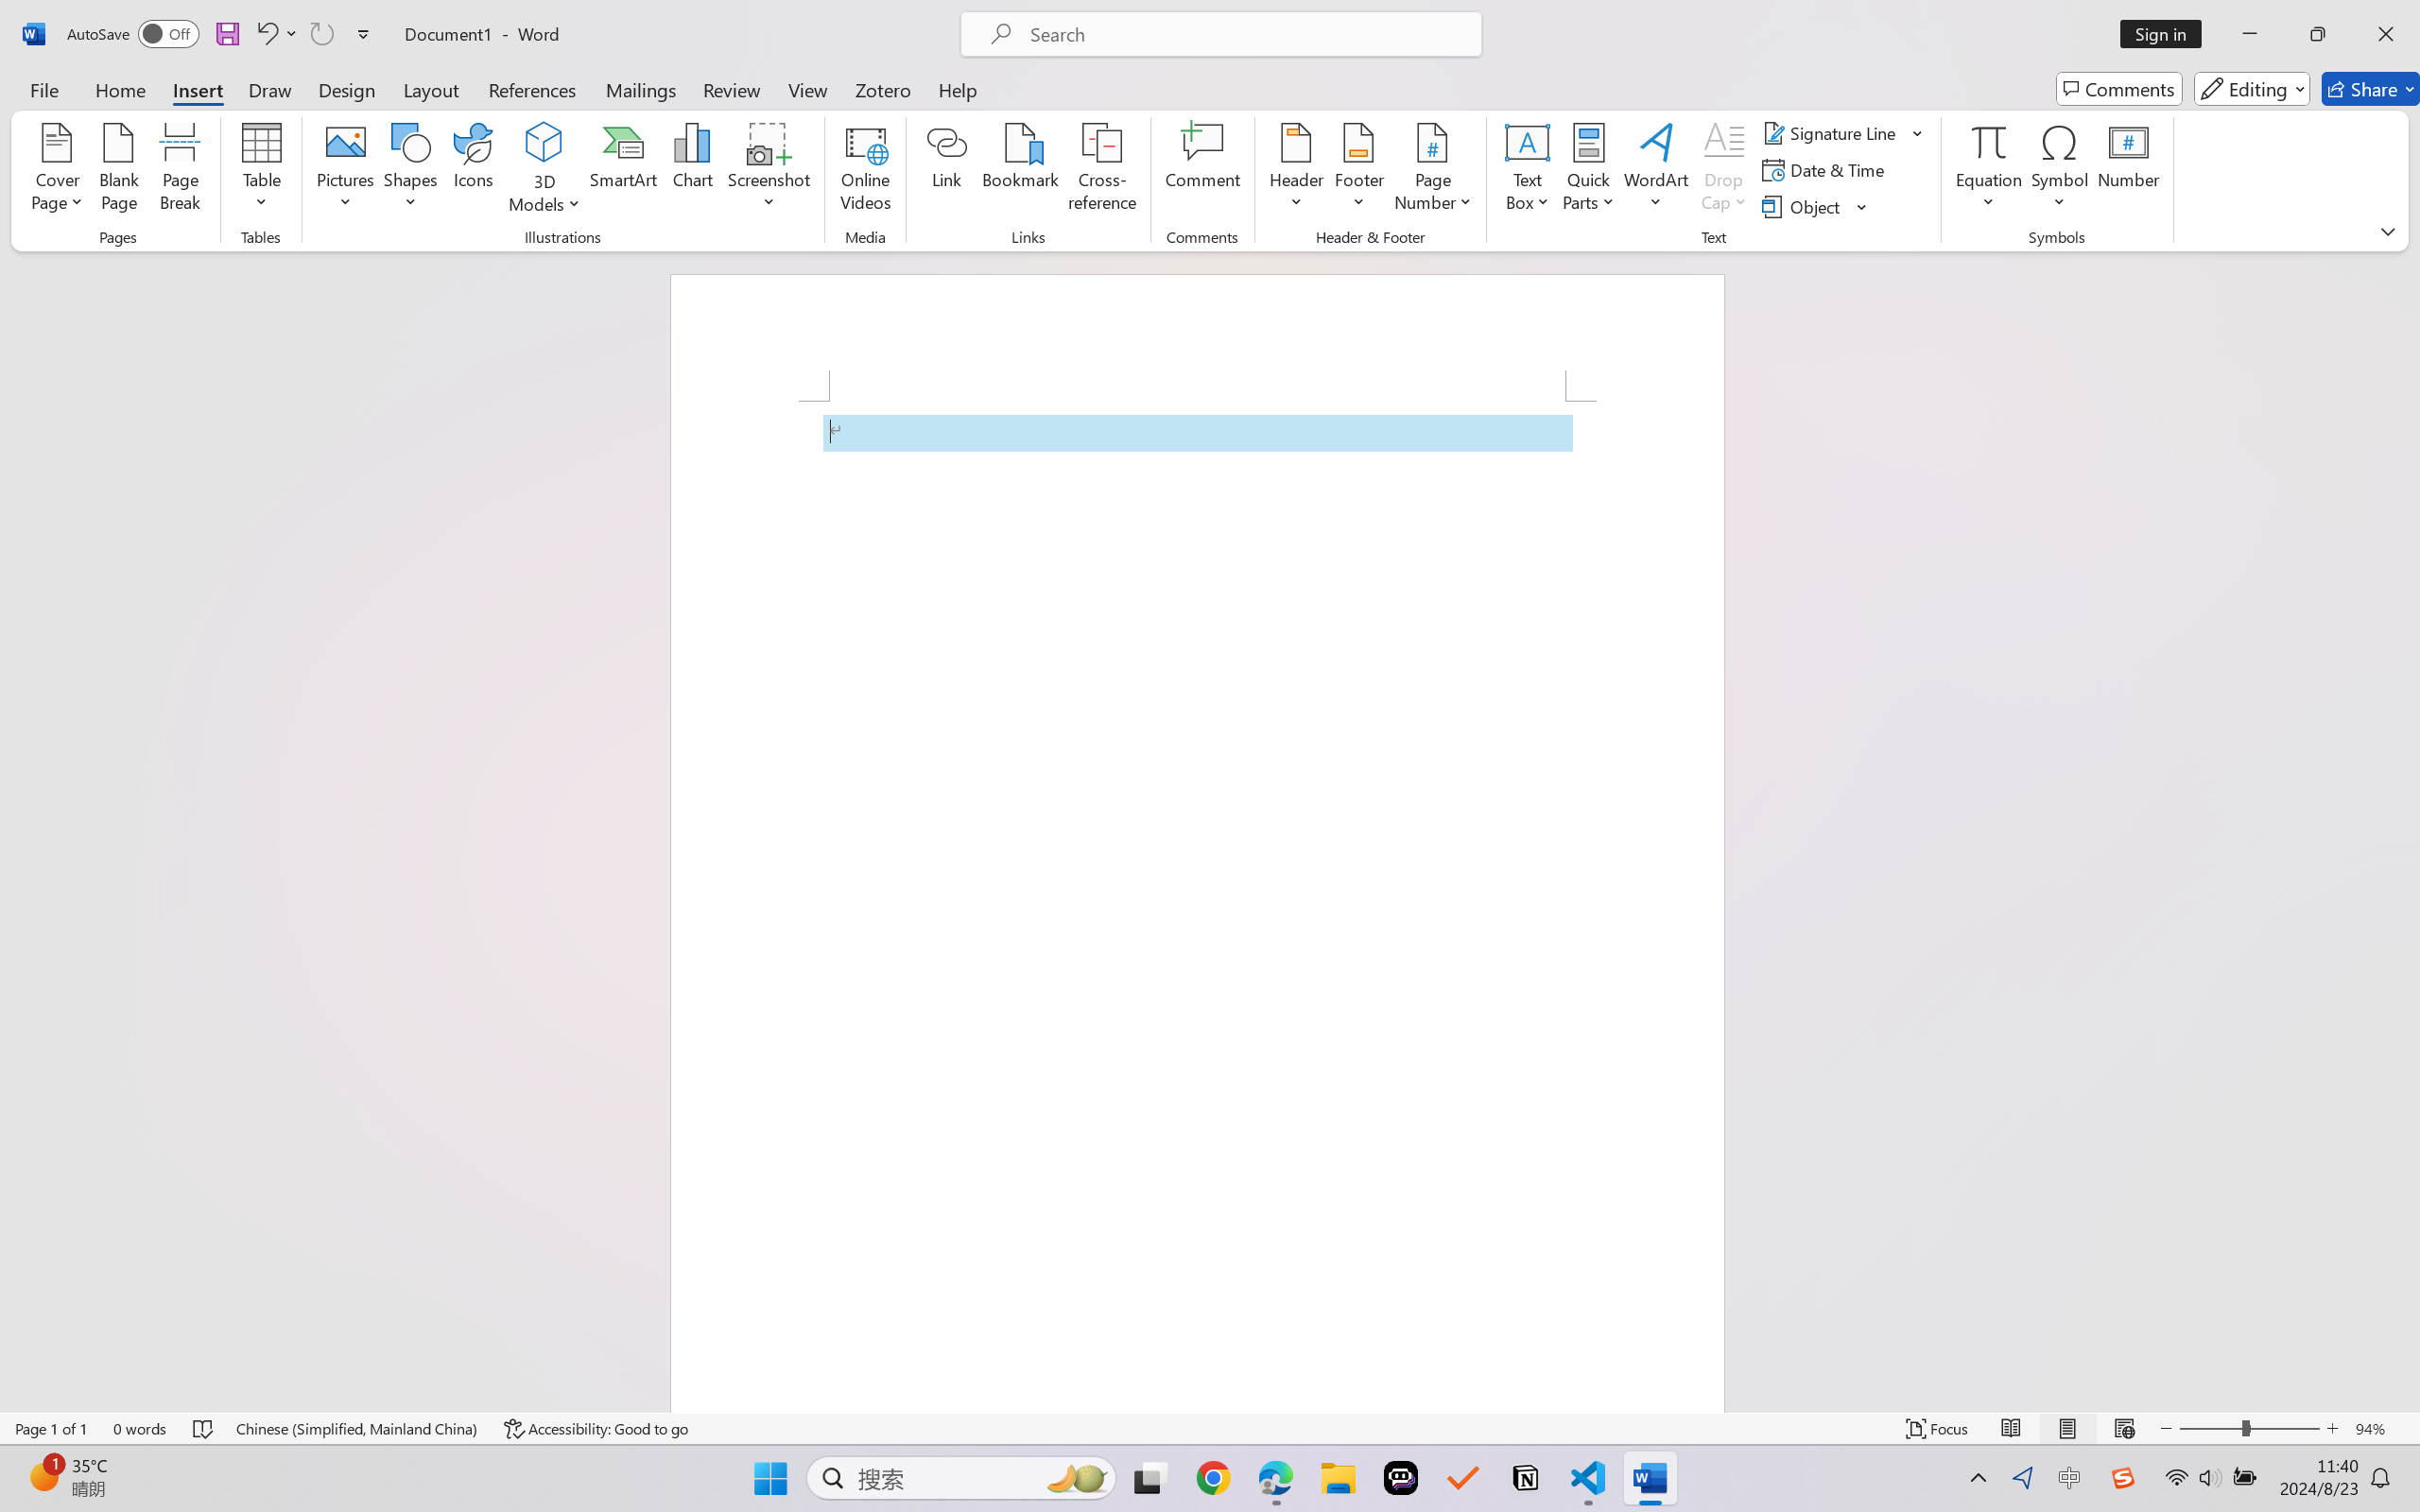 The height and width of the screenshot is (1512, 2420). Describe the element at coordinates (357, 1429) in the screenshot. I see `Language Chinese (Simplified, Mainland China)` at that location.